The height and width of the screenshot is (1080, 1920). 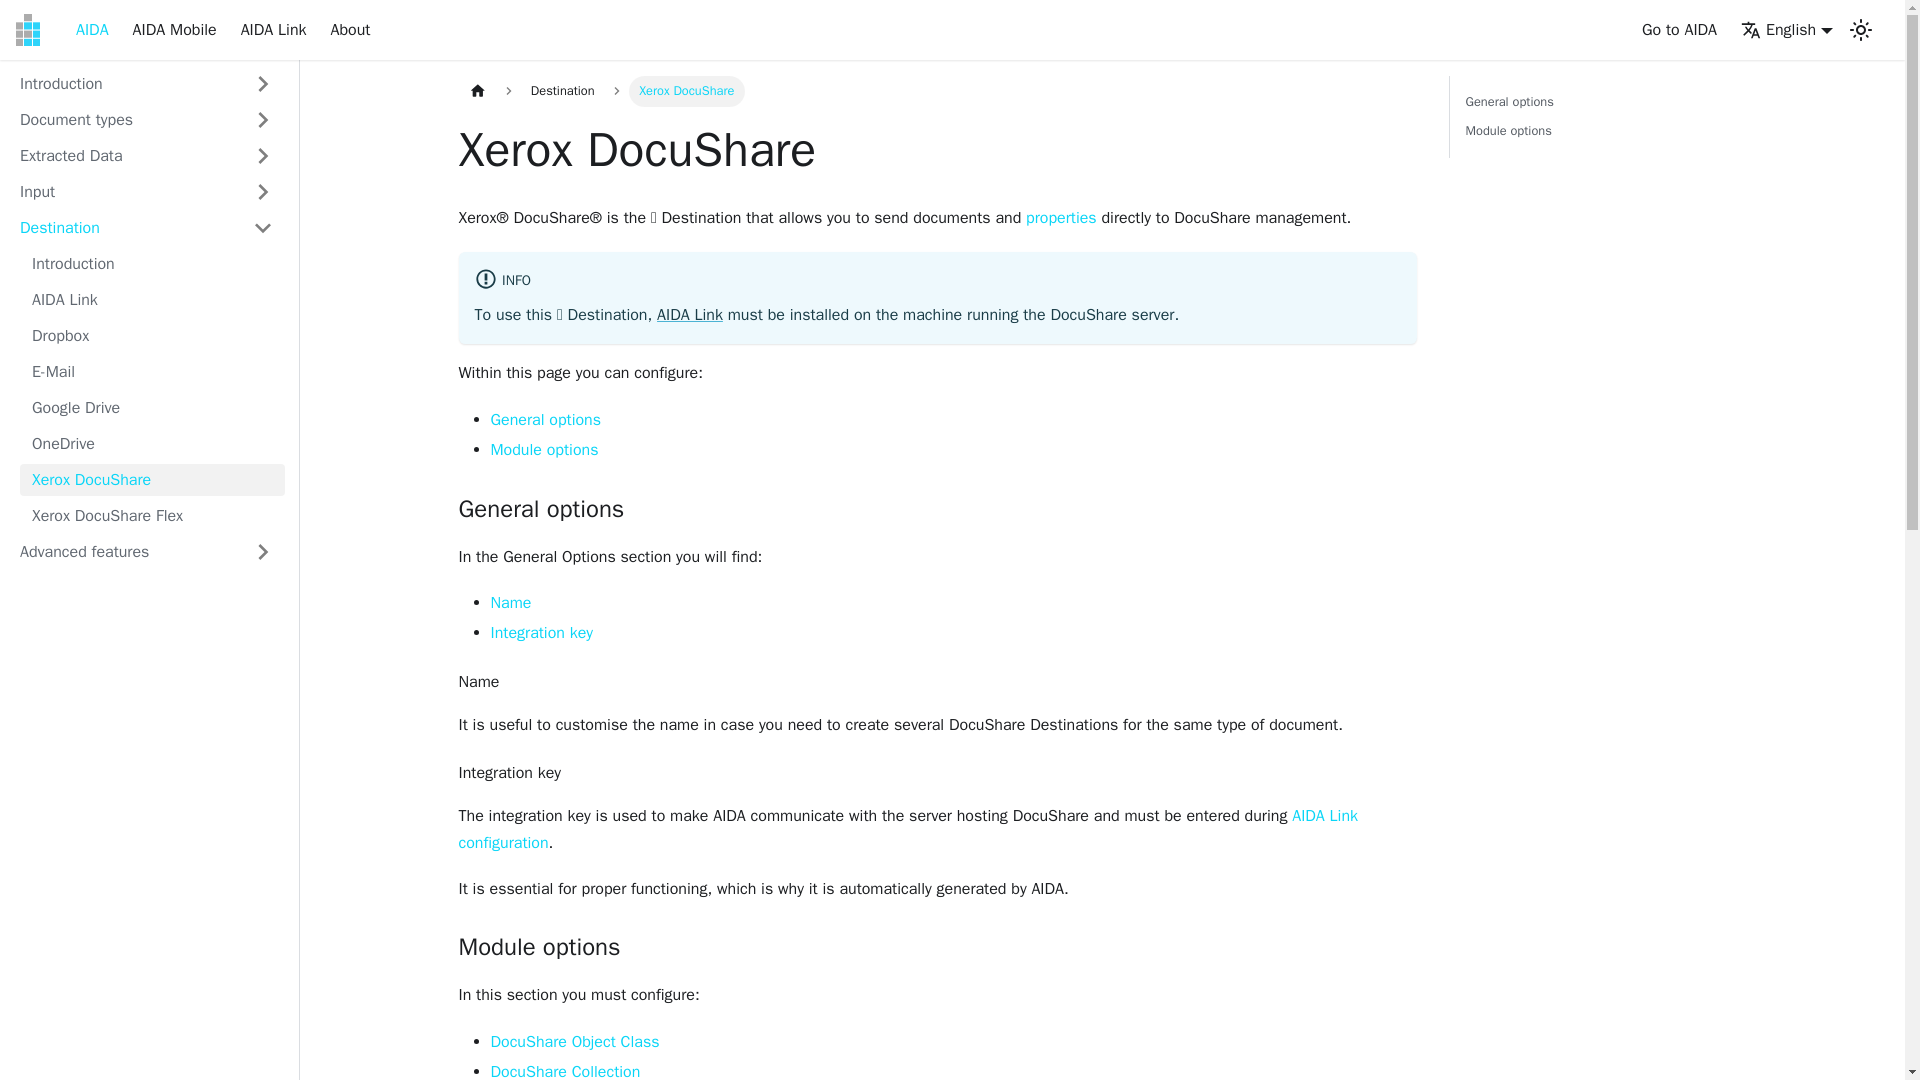 What do you see at coordinates (152, 372) in the screenshot?
I see `E-Mail` at bounding box center [152, 372].